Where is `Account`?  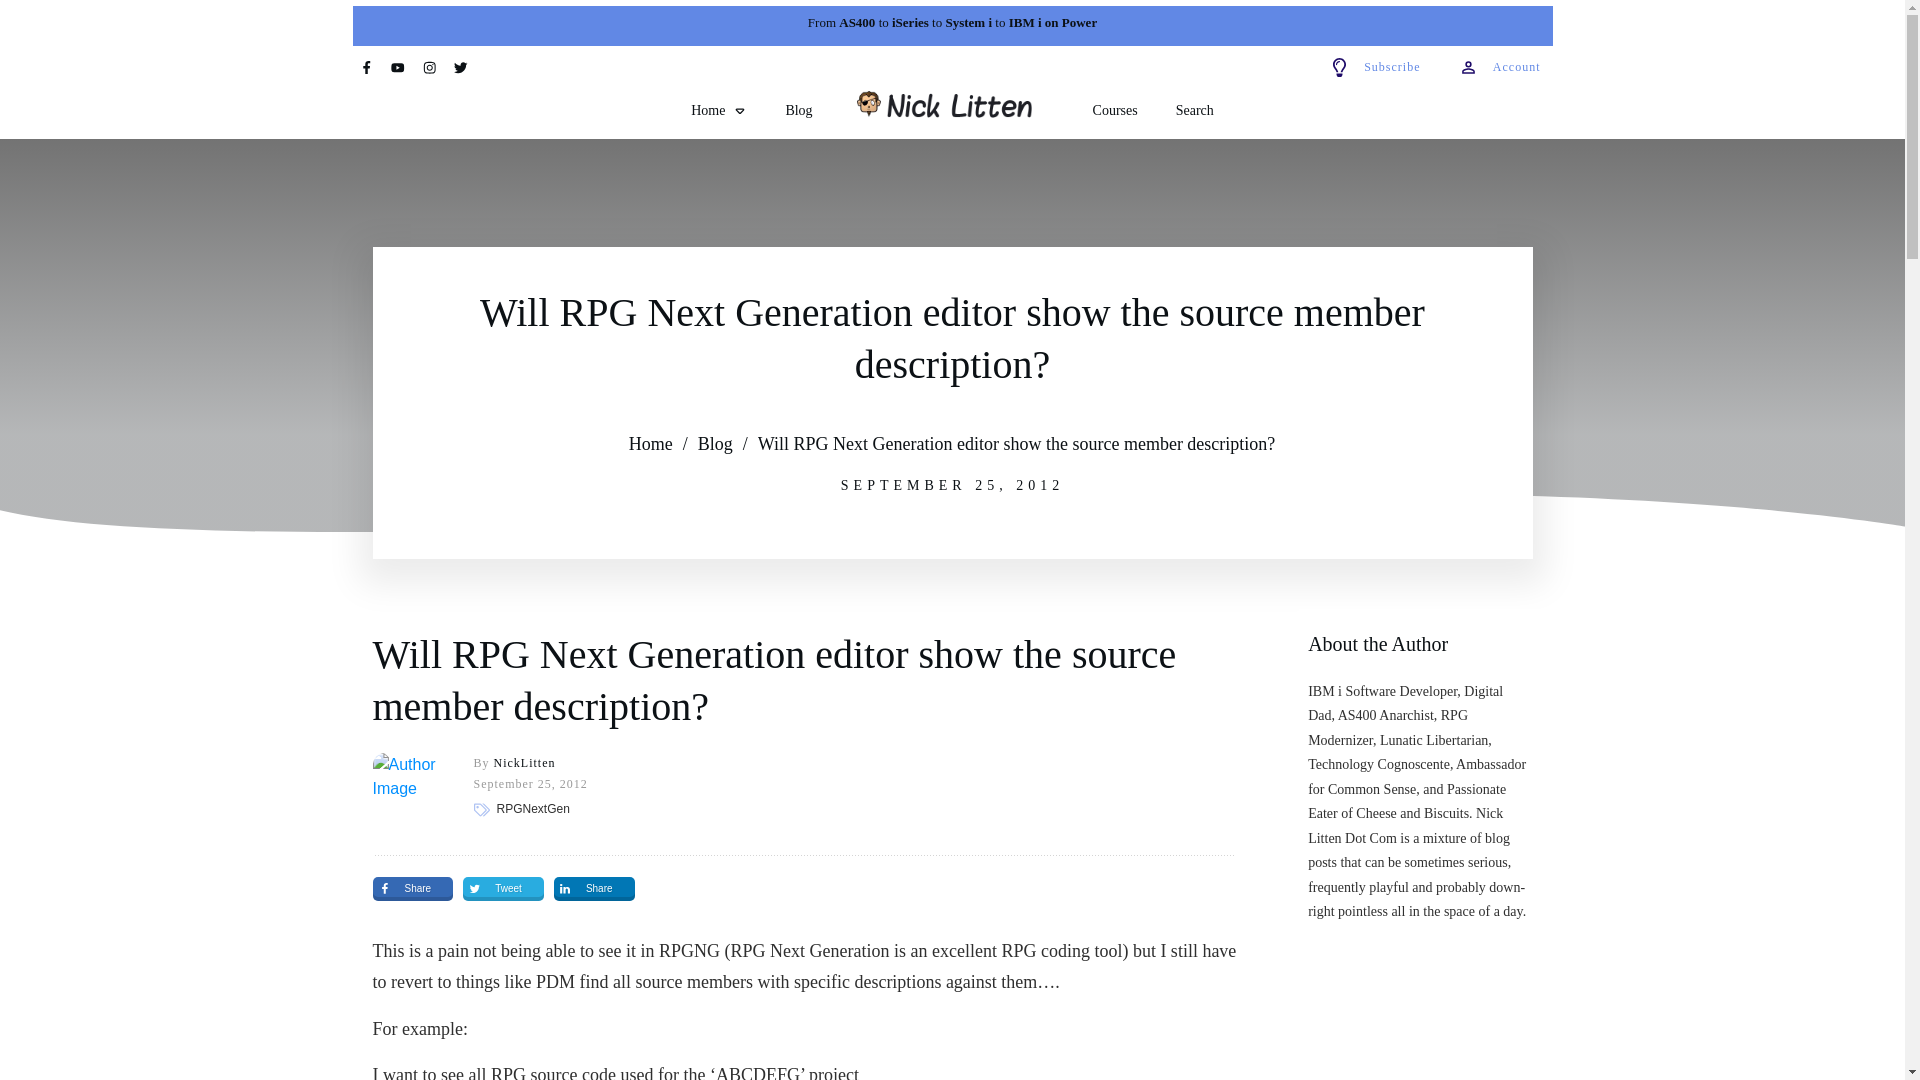
Account is located at coordinates (1500, 67).